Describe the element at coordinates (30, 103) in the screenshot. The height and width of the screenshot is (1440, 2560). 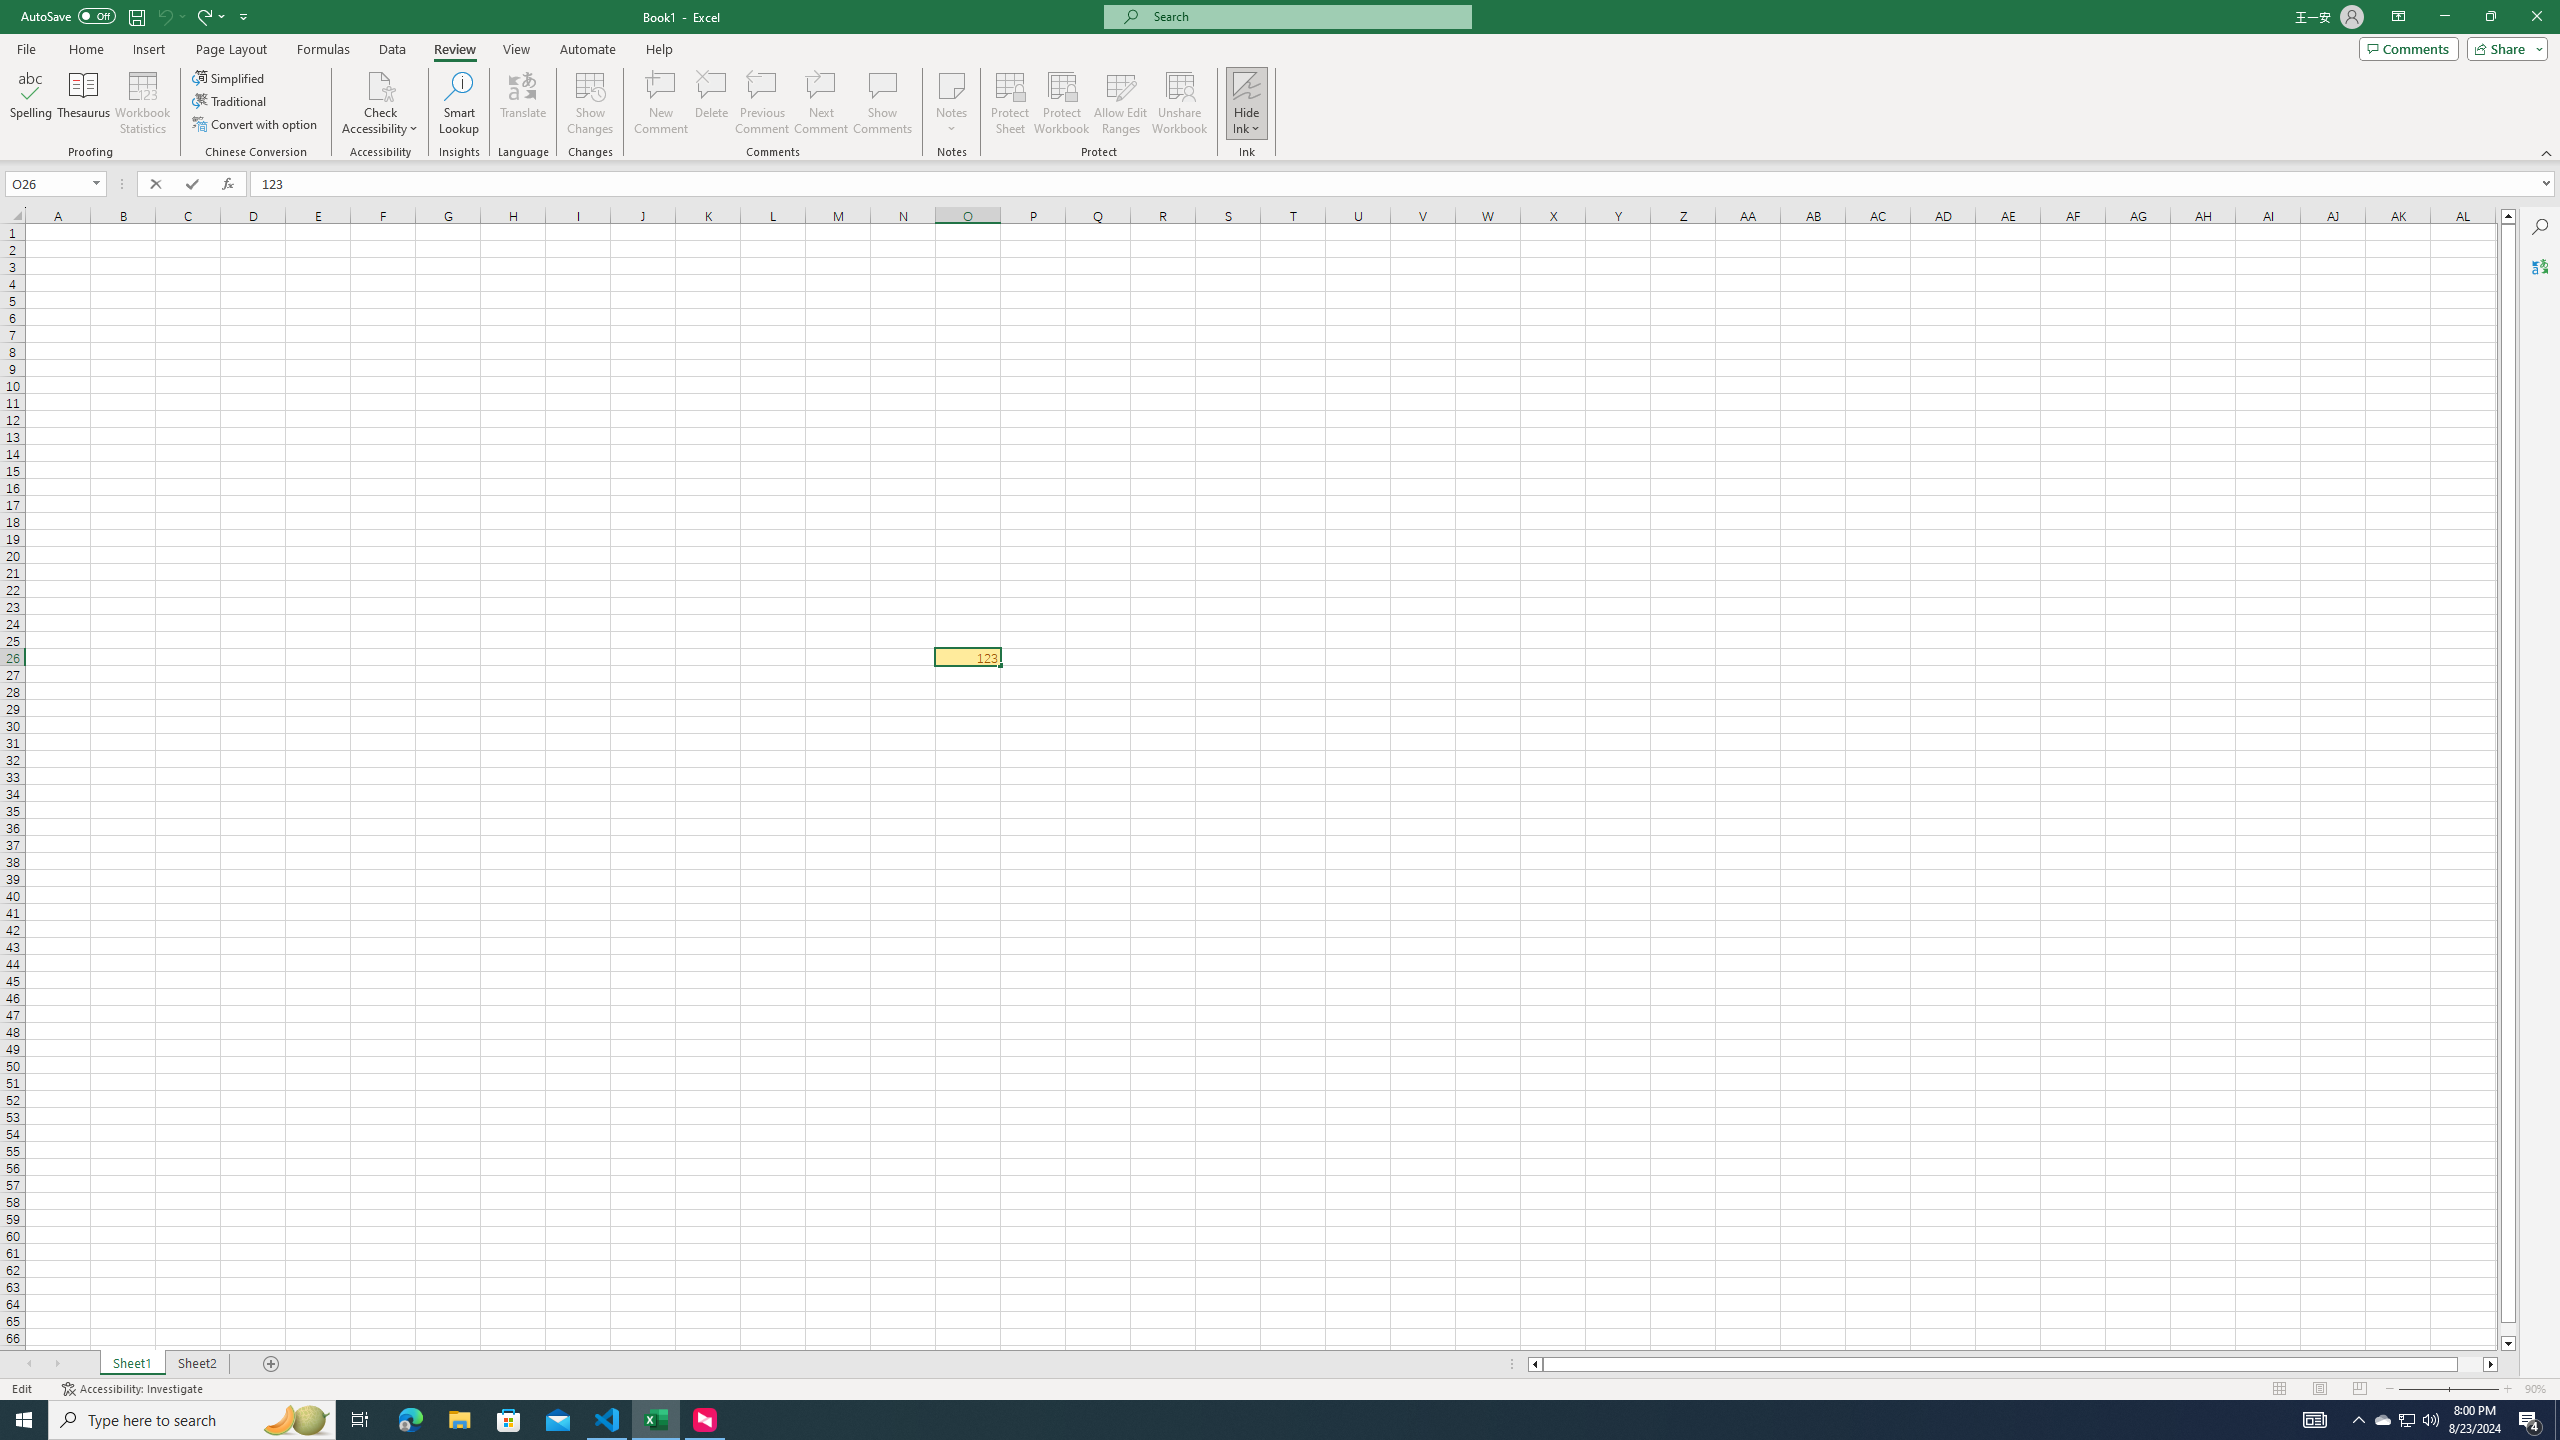
I see `Spelling...` at that location.